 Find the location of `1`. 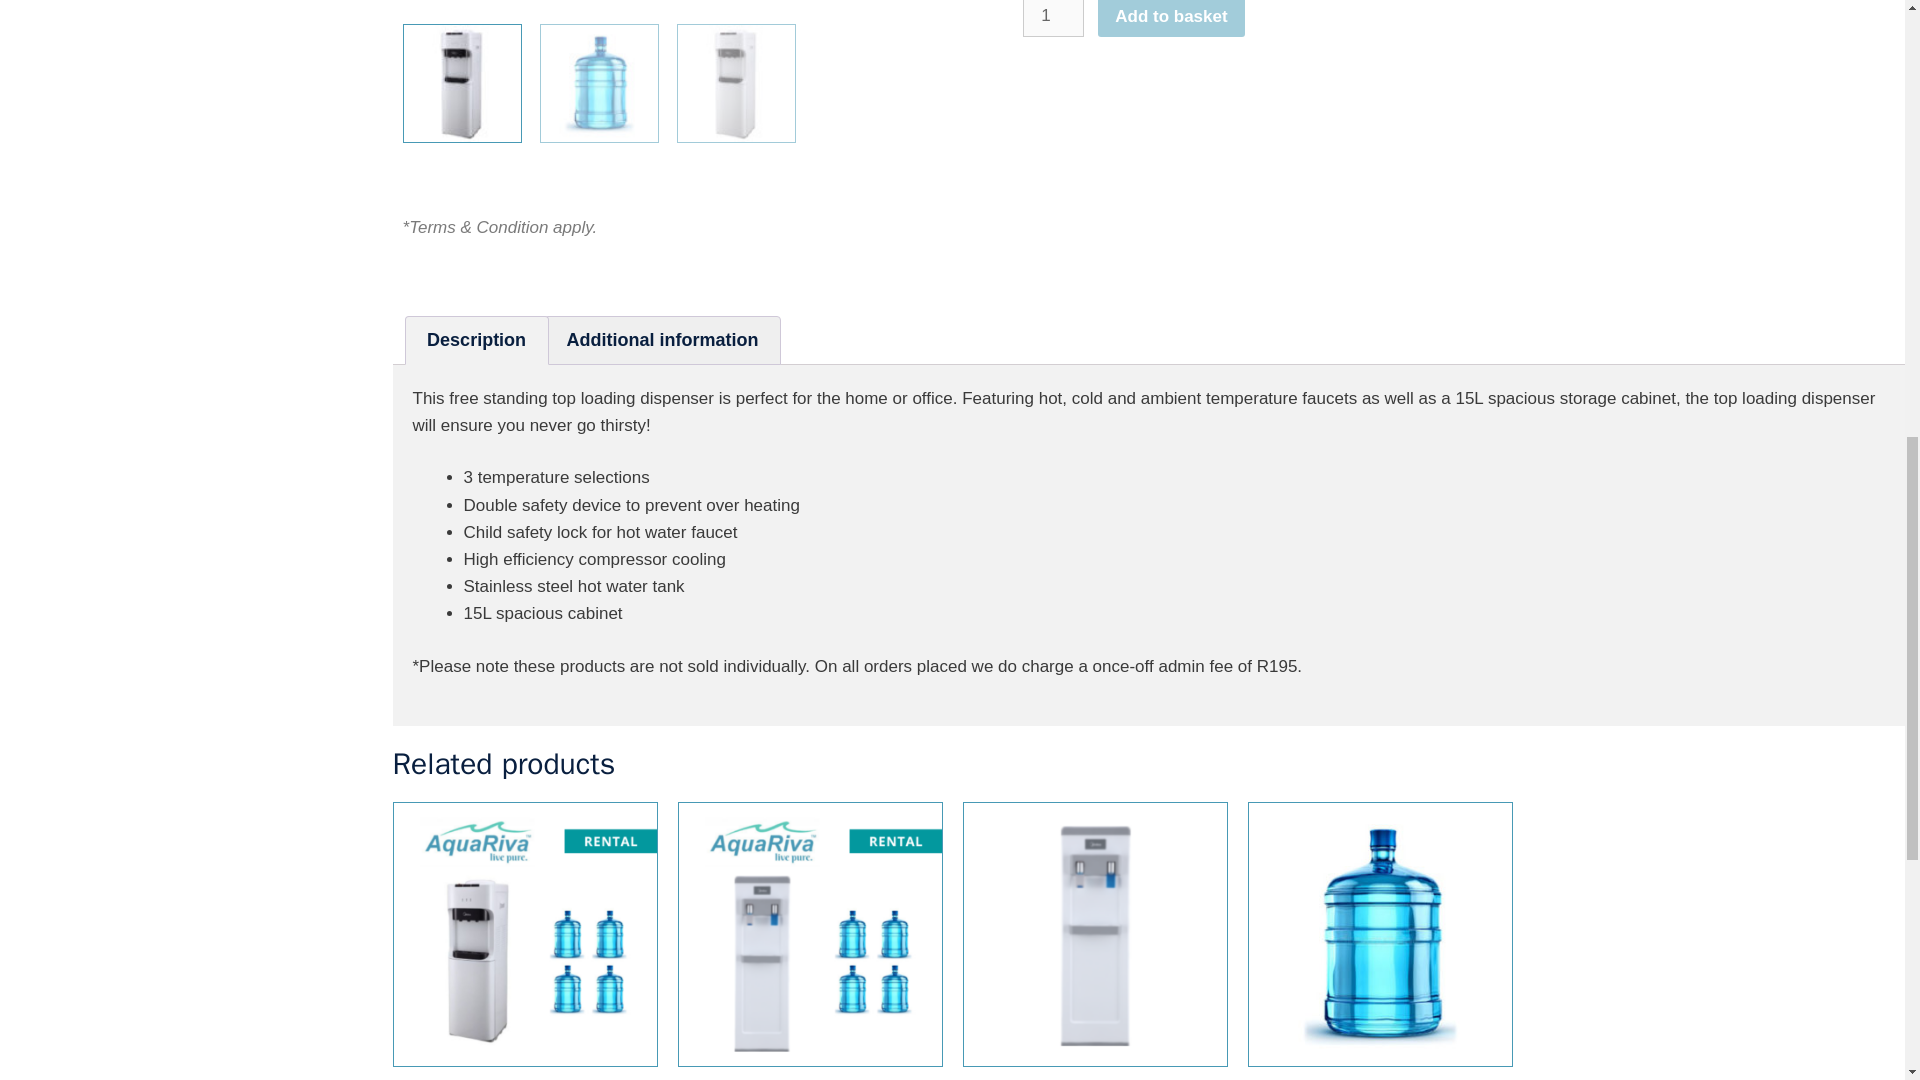

1 is located at coordinates (1094, 941).